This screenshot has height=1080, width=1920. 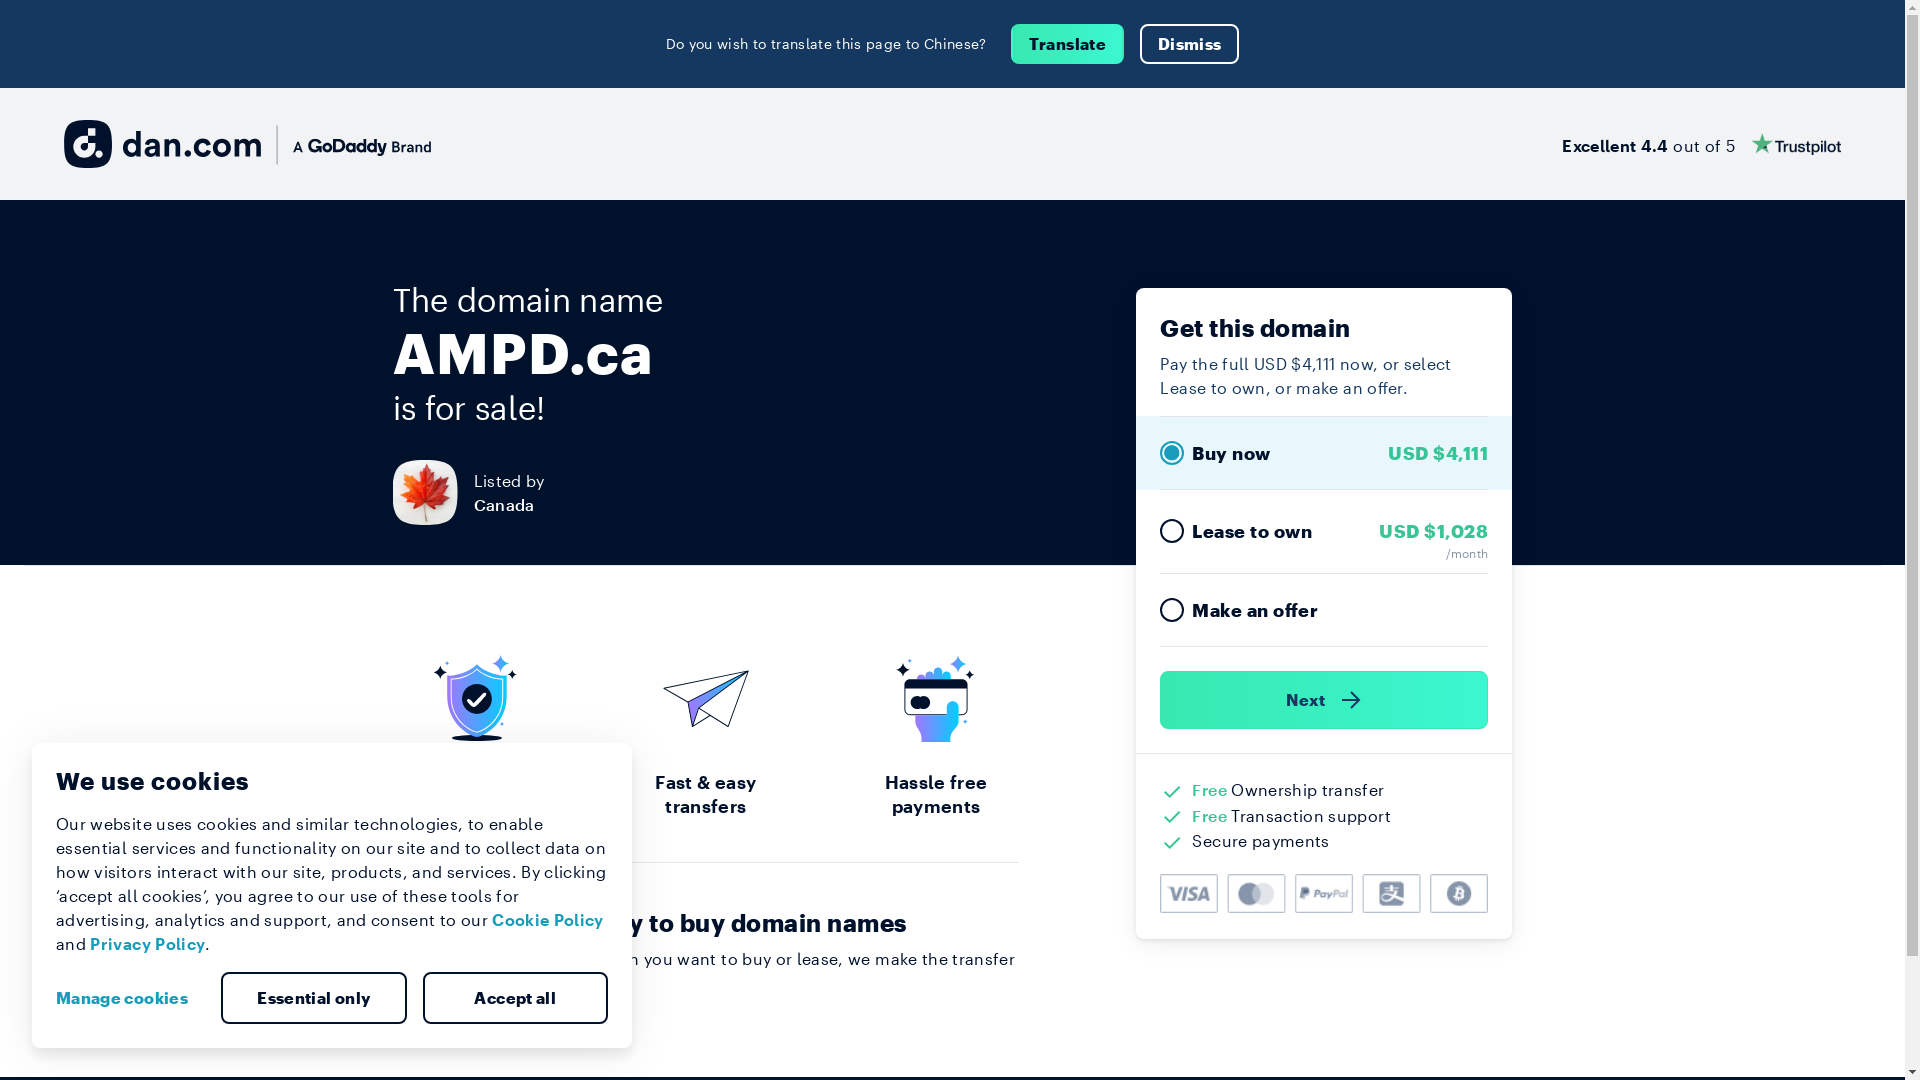 What do you see at coordinates (314, 998) in the screenshot?
I see `Essential only` at bounding box center [314, 998].